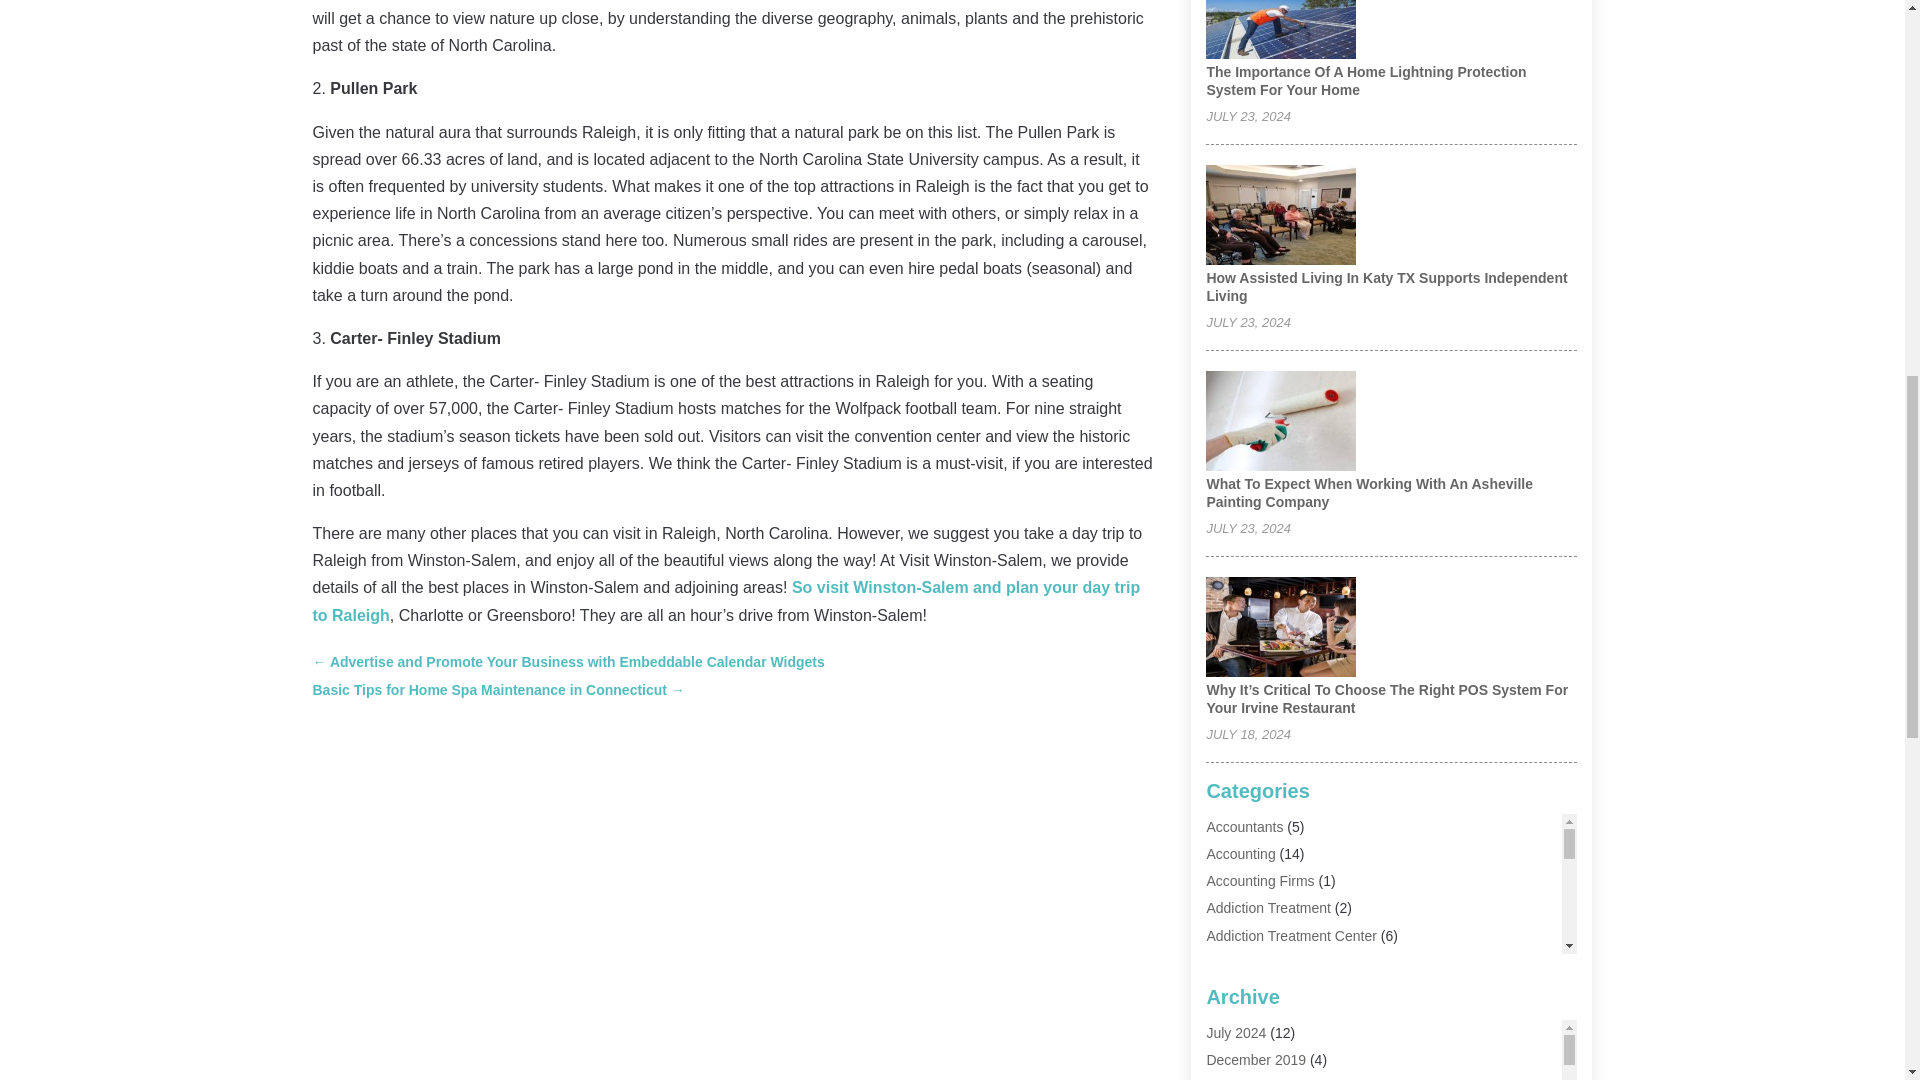 The width and height of the screenshot is (1920, 1080). Describe the element at coordinates (1259, 880) in the screenshot. I see `Accounting Firms` at that location.